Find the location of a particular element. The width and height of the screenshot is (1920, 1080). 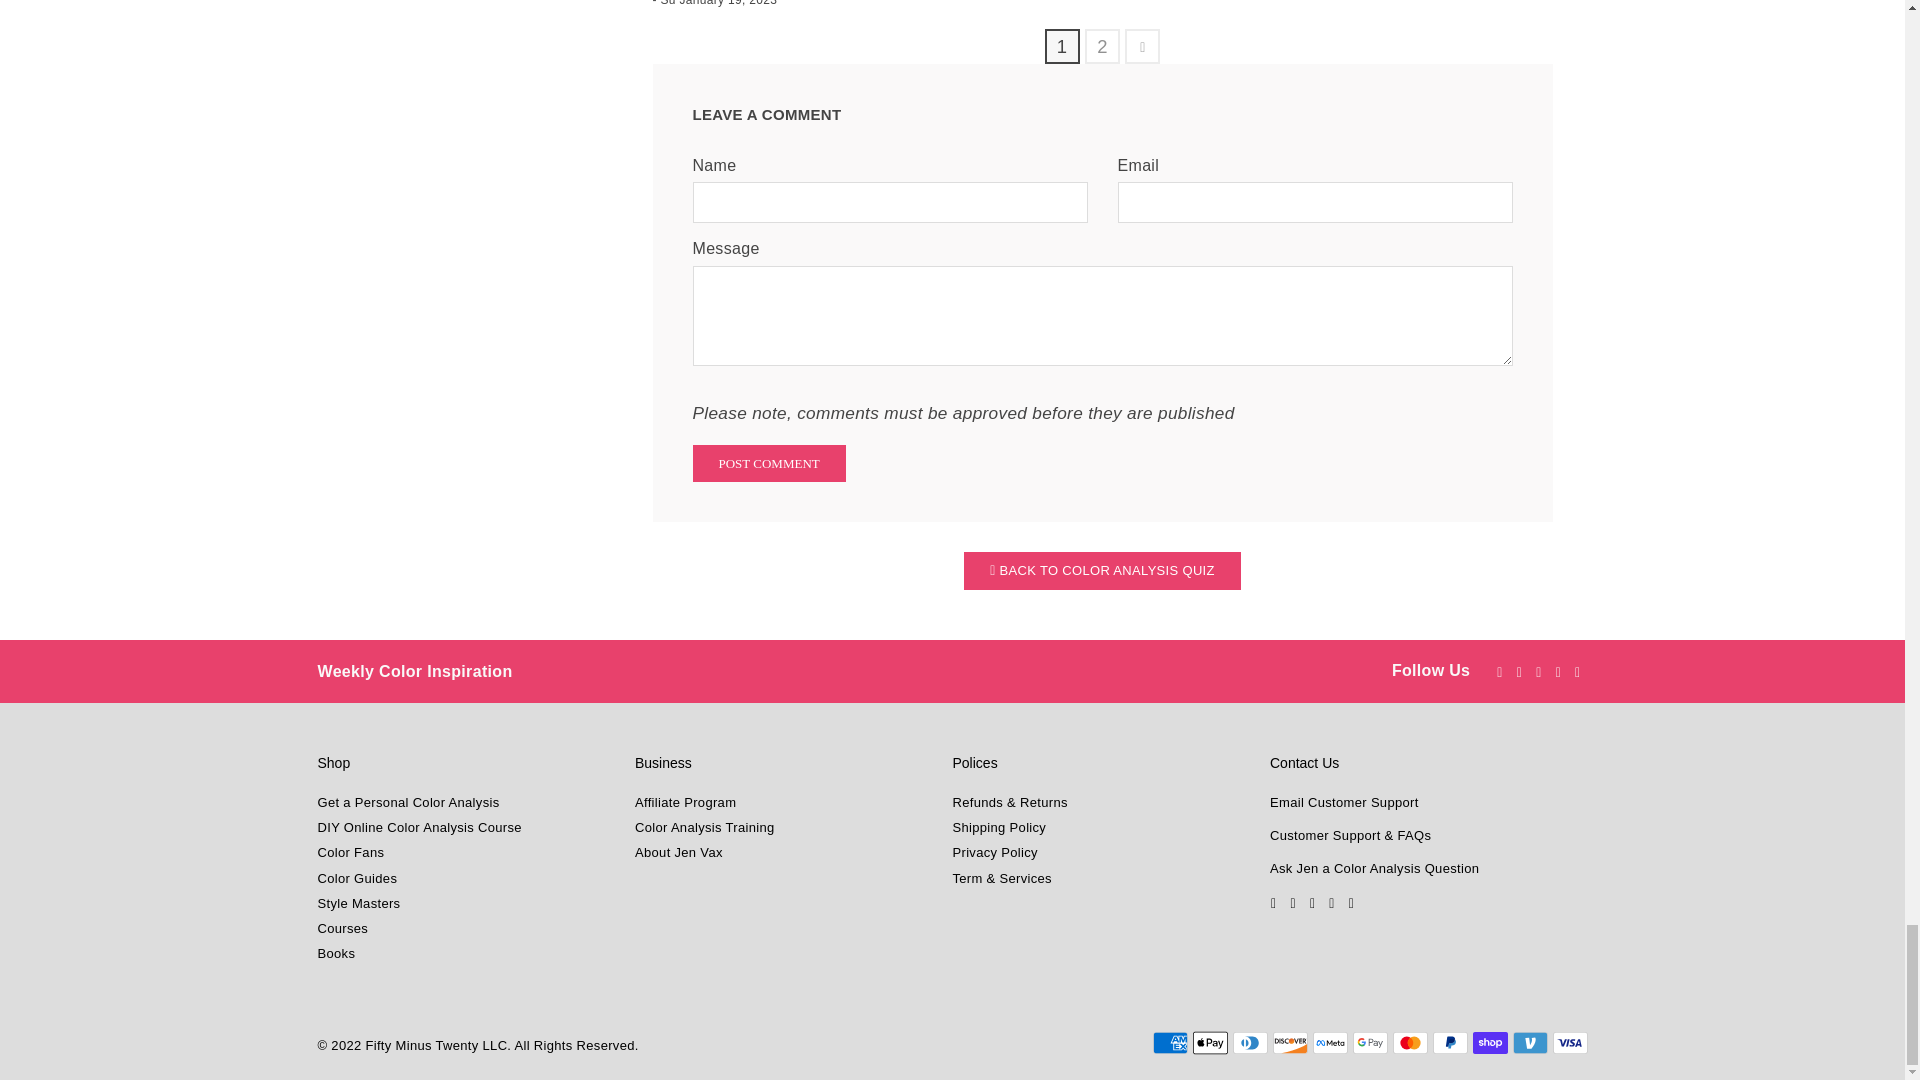

Post comment is located at coordinates (768, 462).